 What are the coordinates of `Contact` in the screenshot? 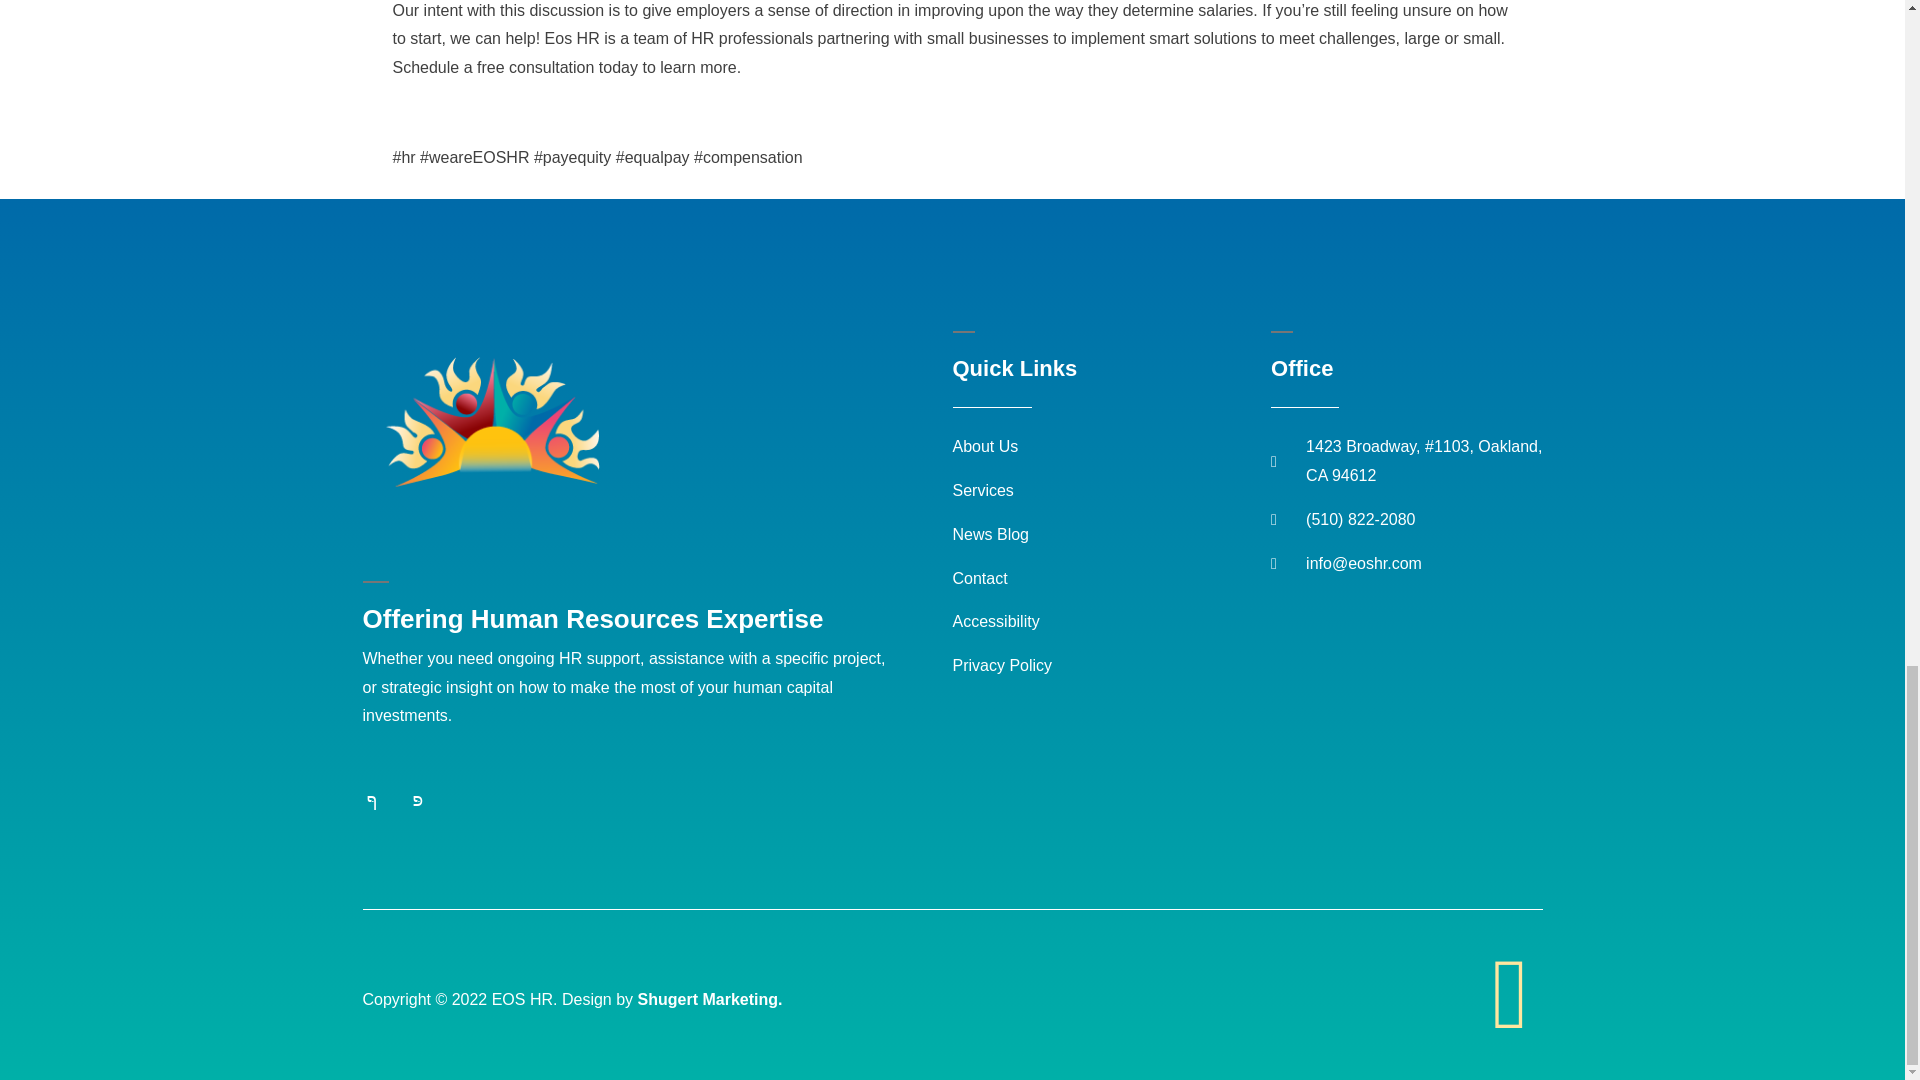 It's located at (1112, 579).